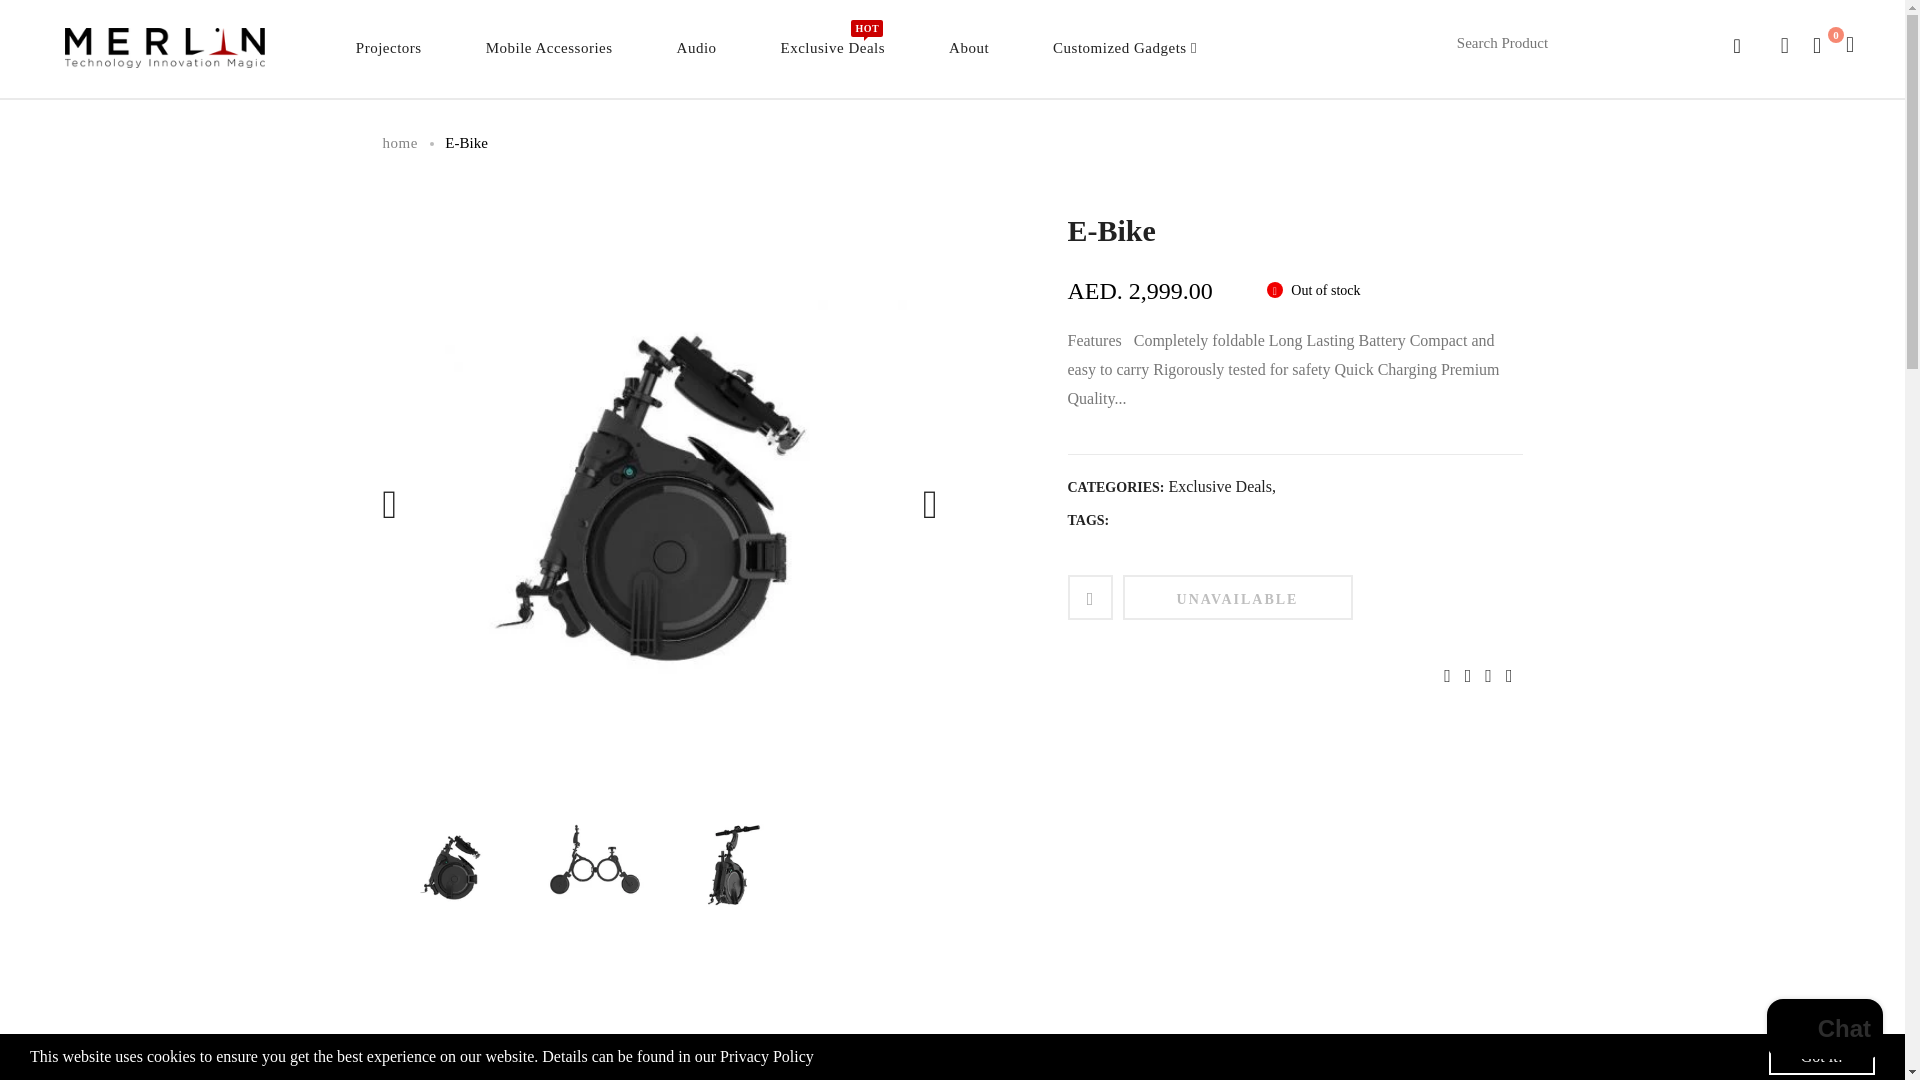 The height and width of the screenshot is (1080, 1920). What do you see at coordinates (548, 58) in the screenshot?
I see `Add to wishlist` at bounding box center [548, 58].